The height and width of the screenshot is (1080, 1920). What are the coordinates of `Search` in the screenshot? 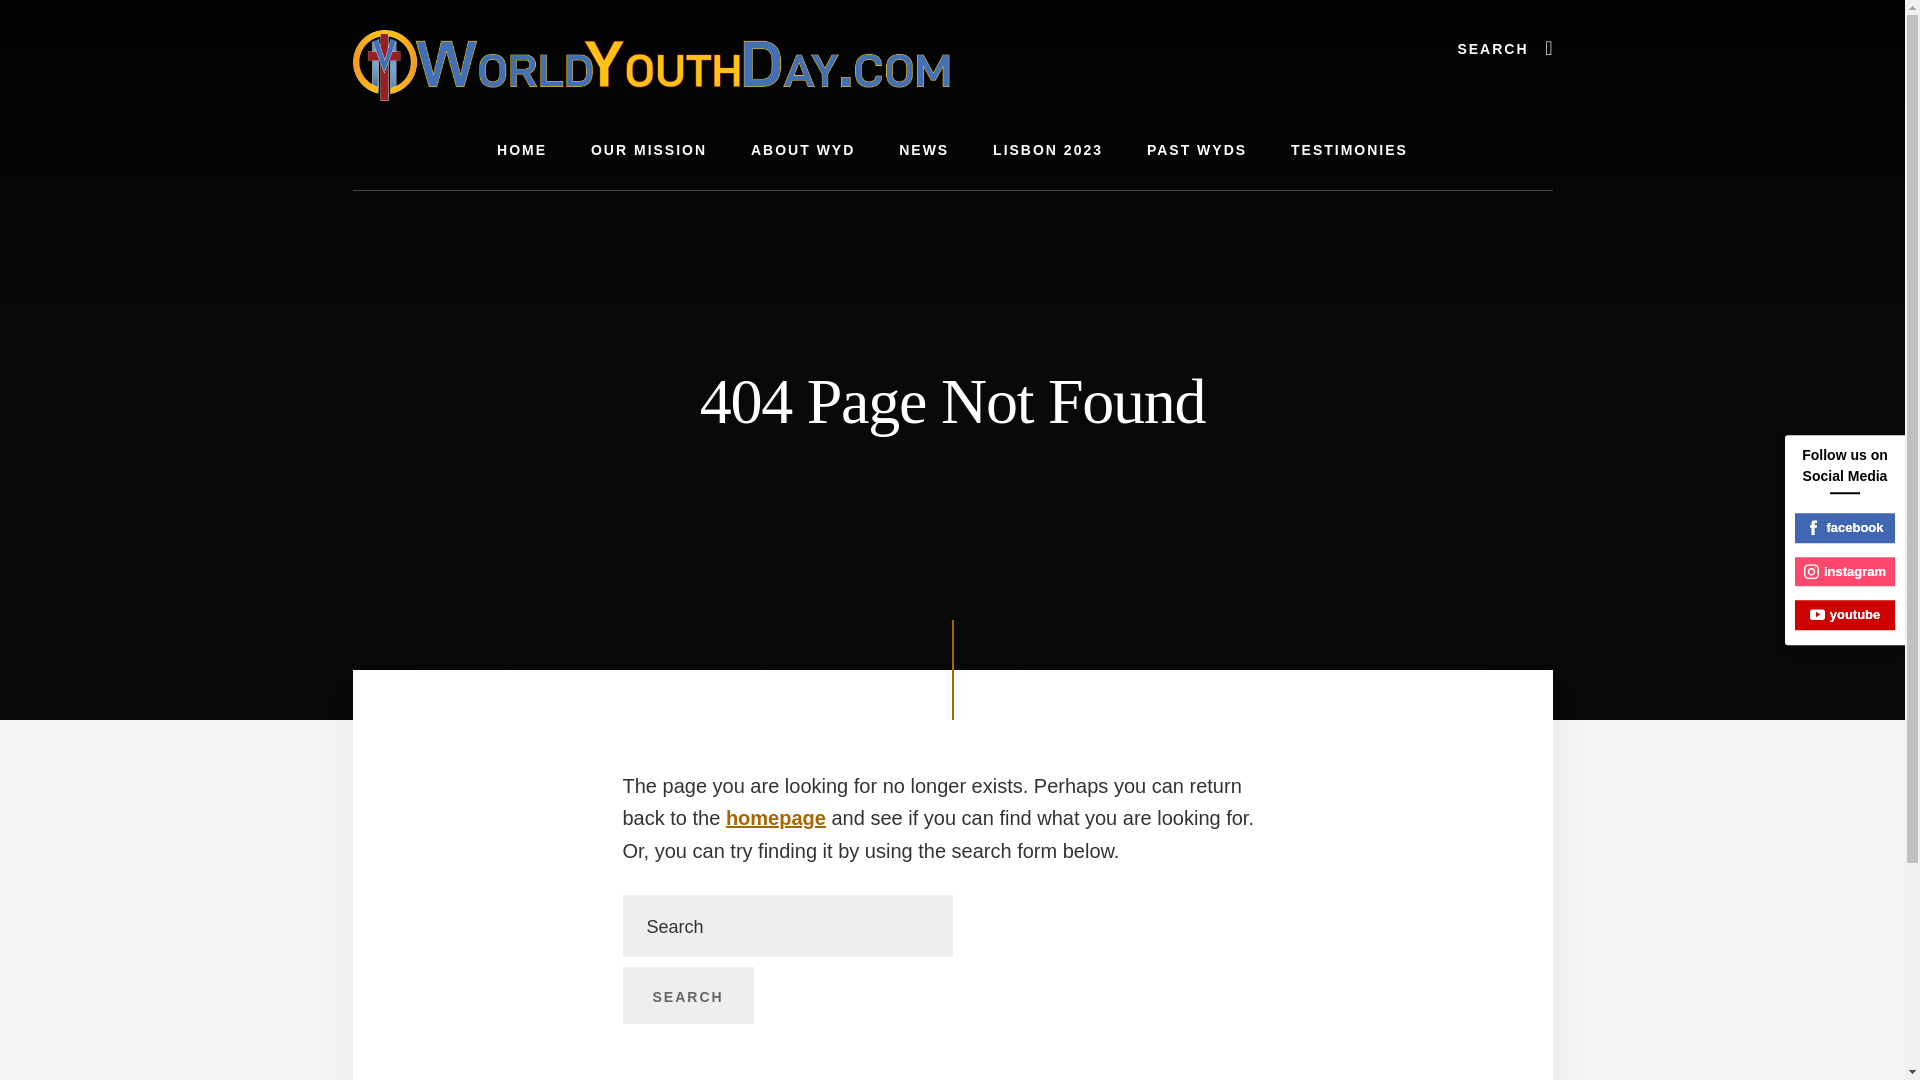 It's located at (687, 995).